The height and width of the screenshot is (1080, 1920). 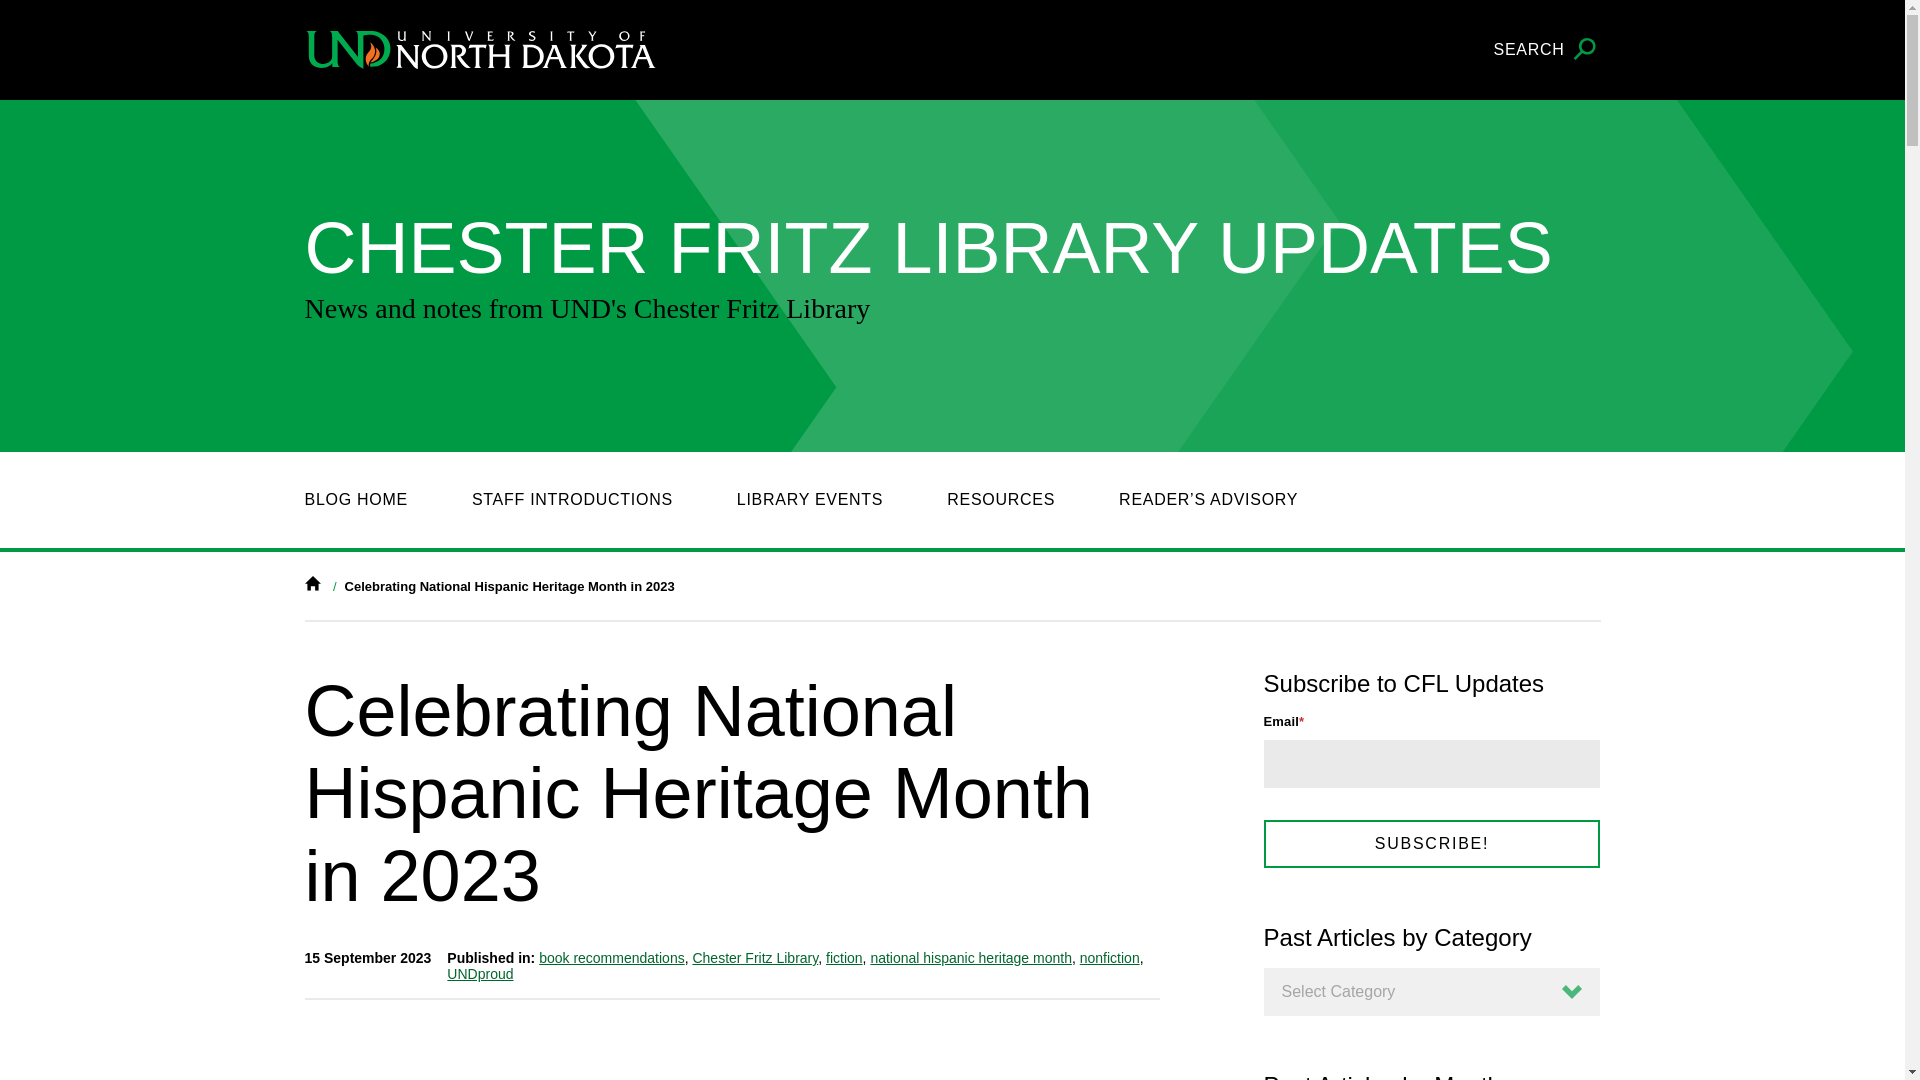 I want to click on book recommendations, so click(x=612, y=958).